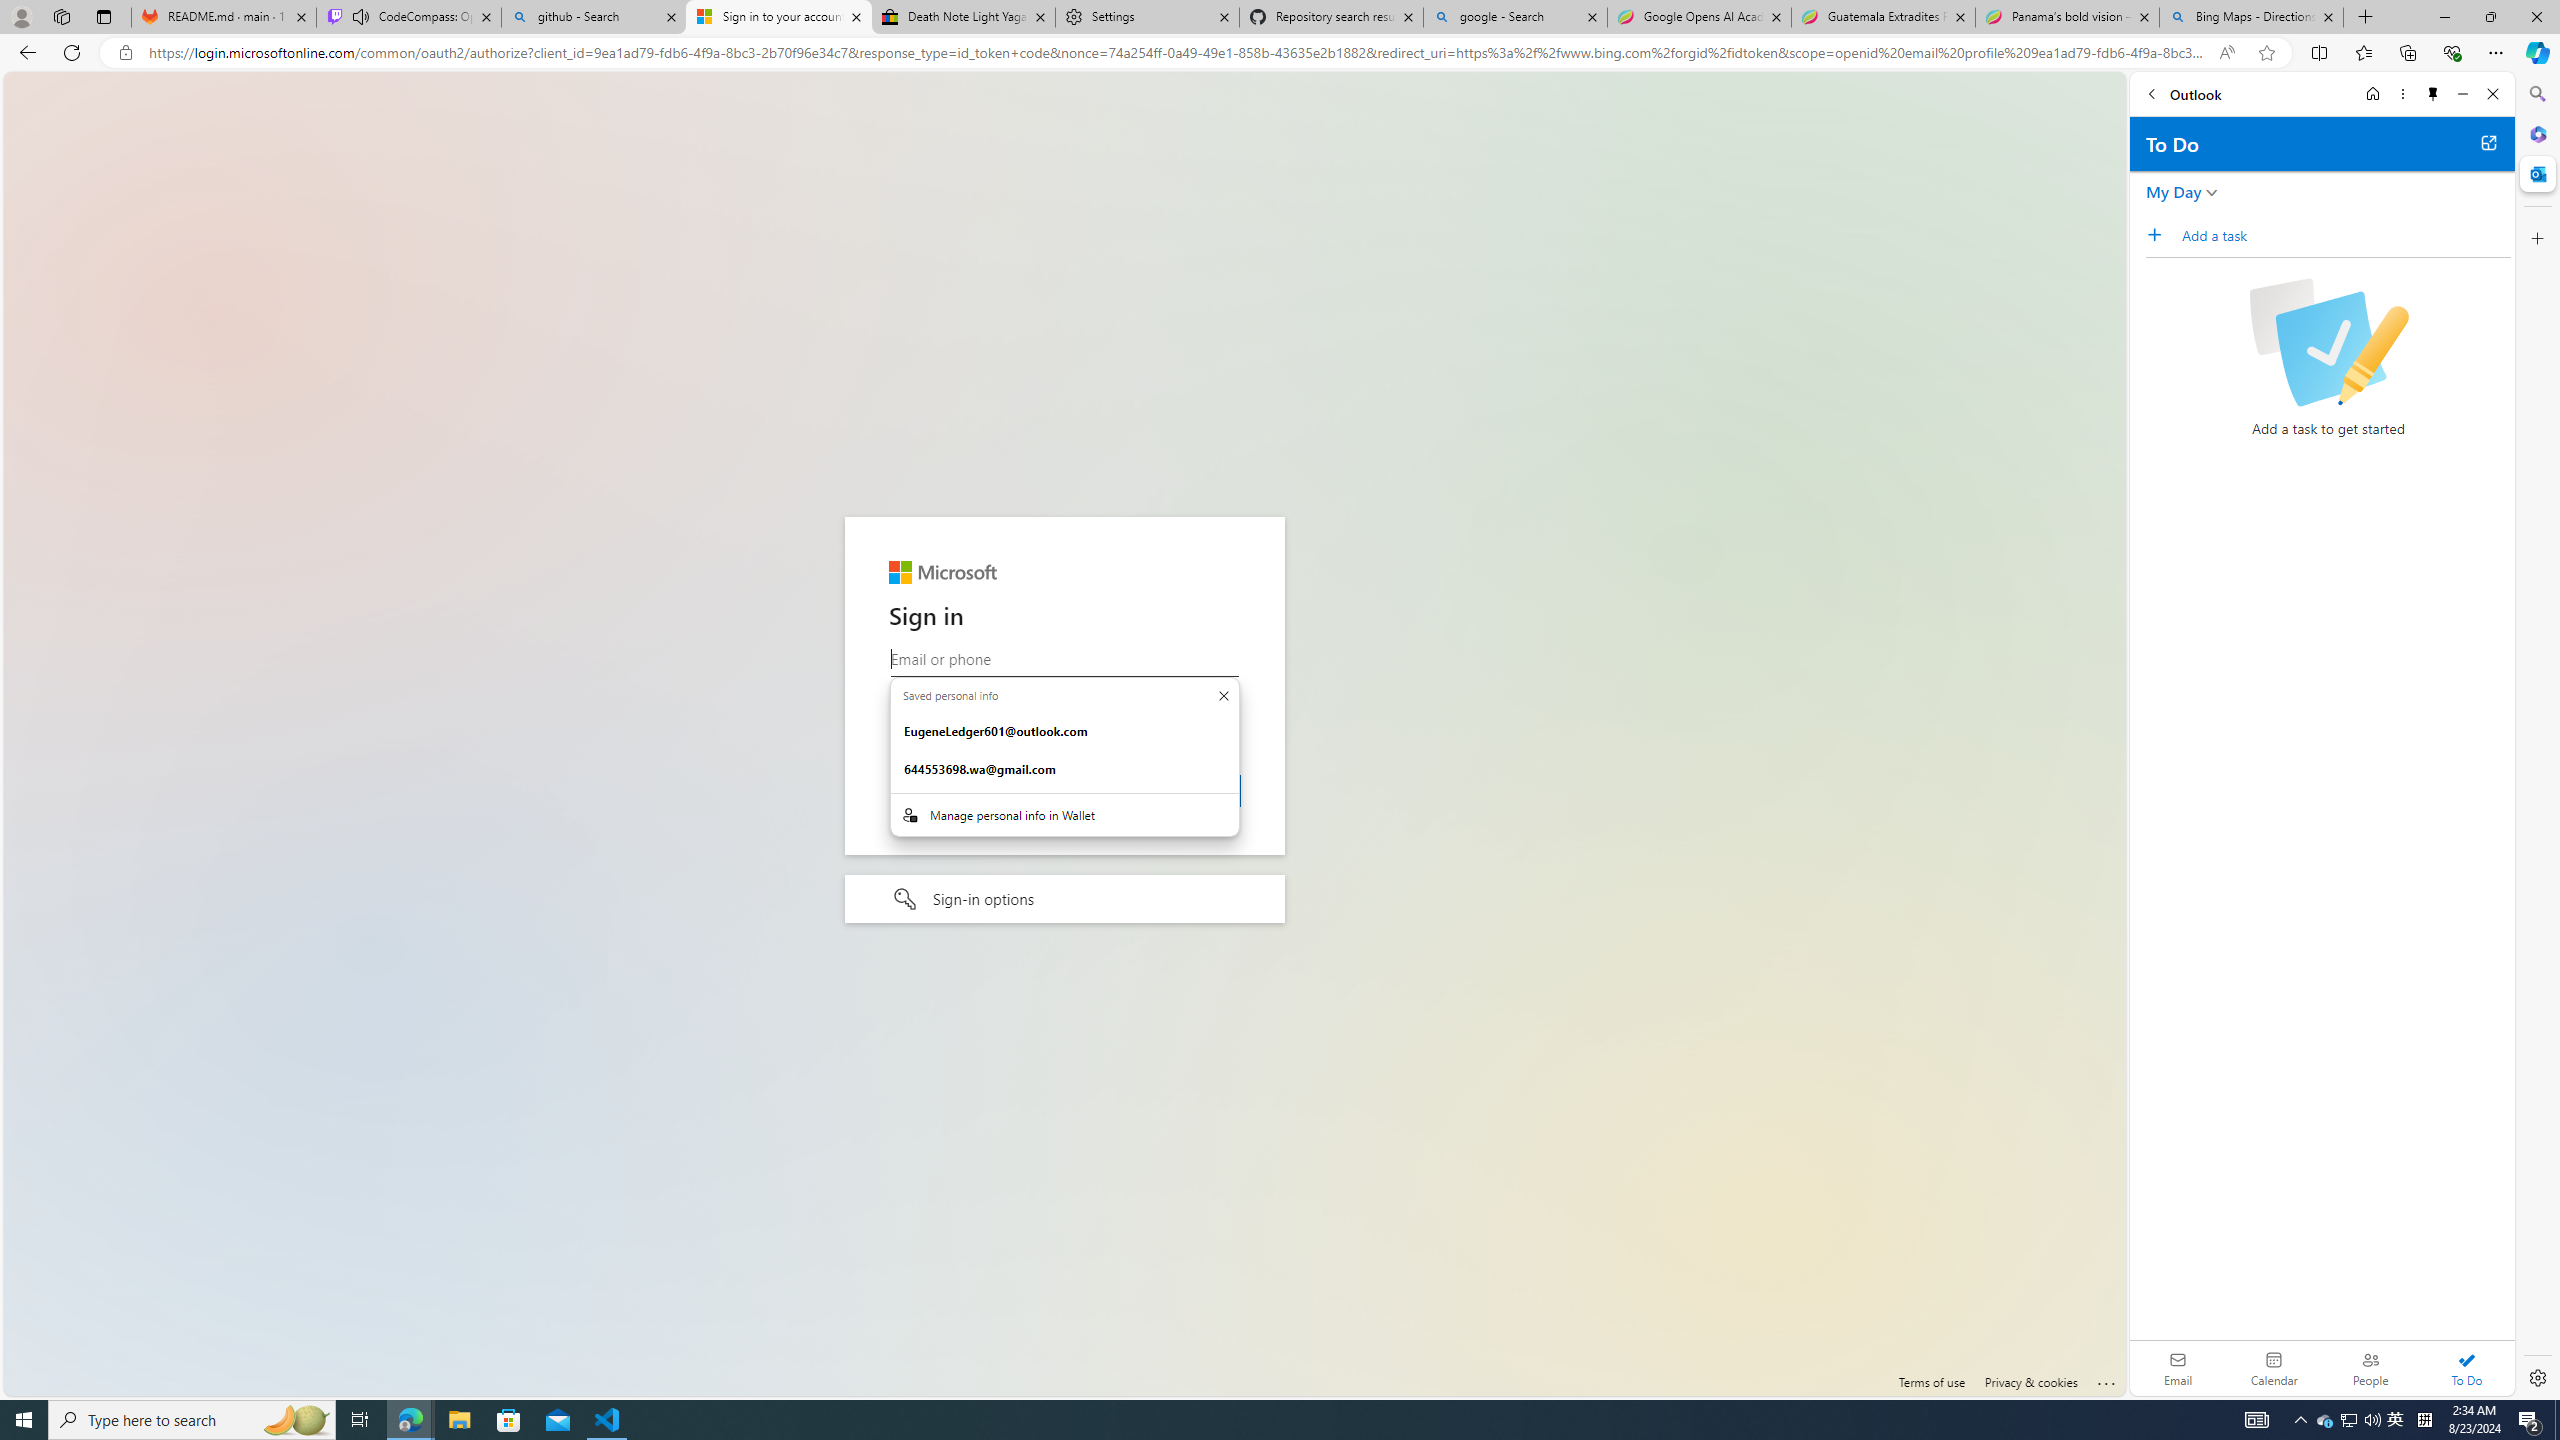 This screenshot has width=2560, height=1440. Describe the element at coordinates (2274, 1368) in the screenshot. I see `Calendar. Date today is 22` at that location.